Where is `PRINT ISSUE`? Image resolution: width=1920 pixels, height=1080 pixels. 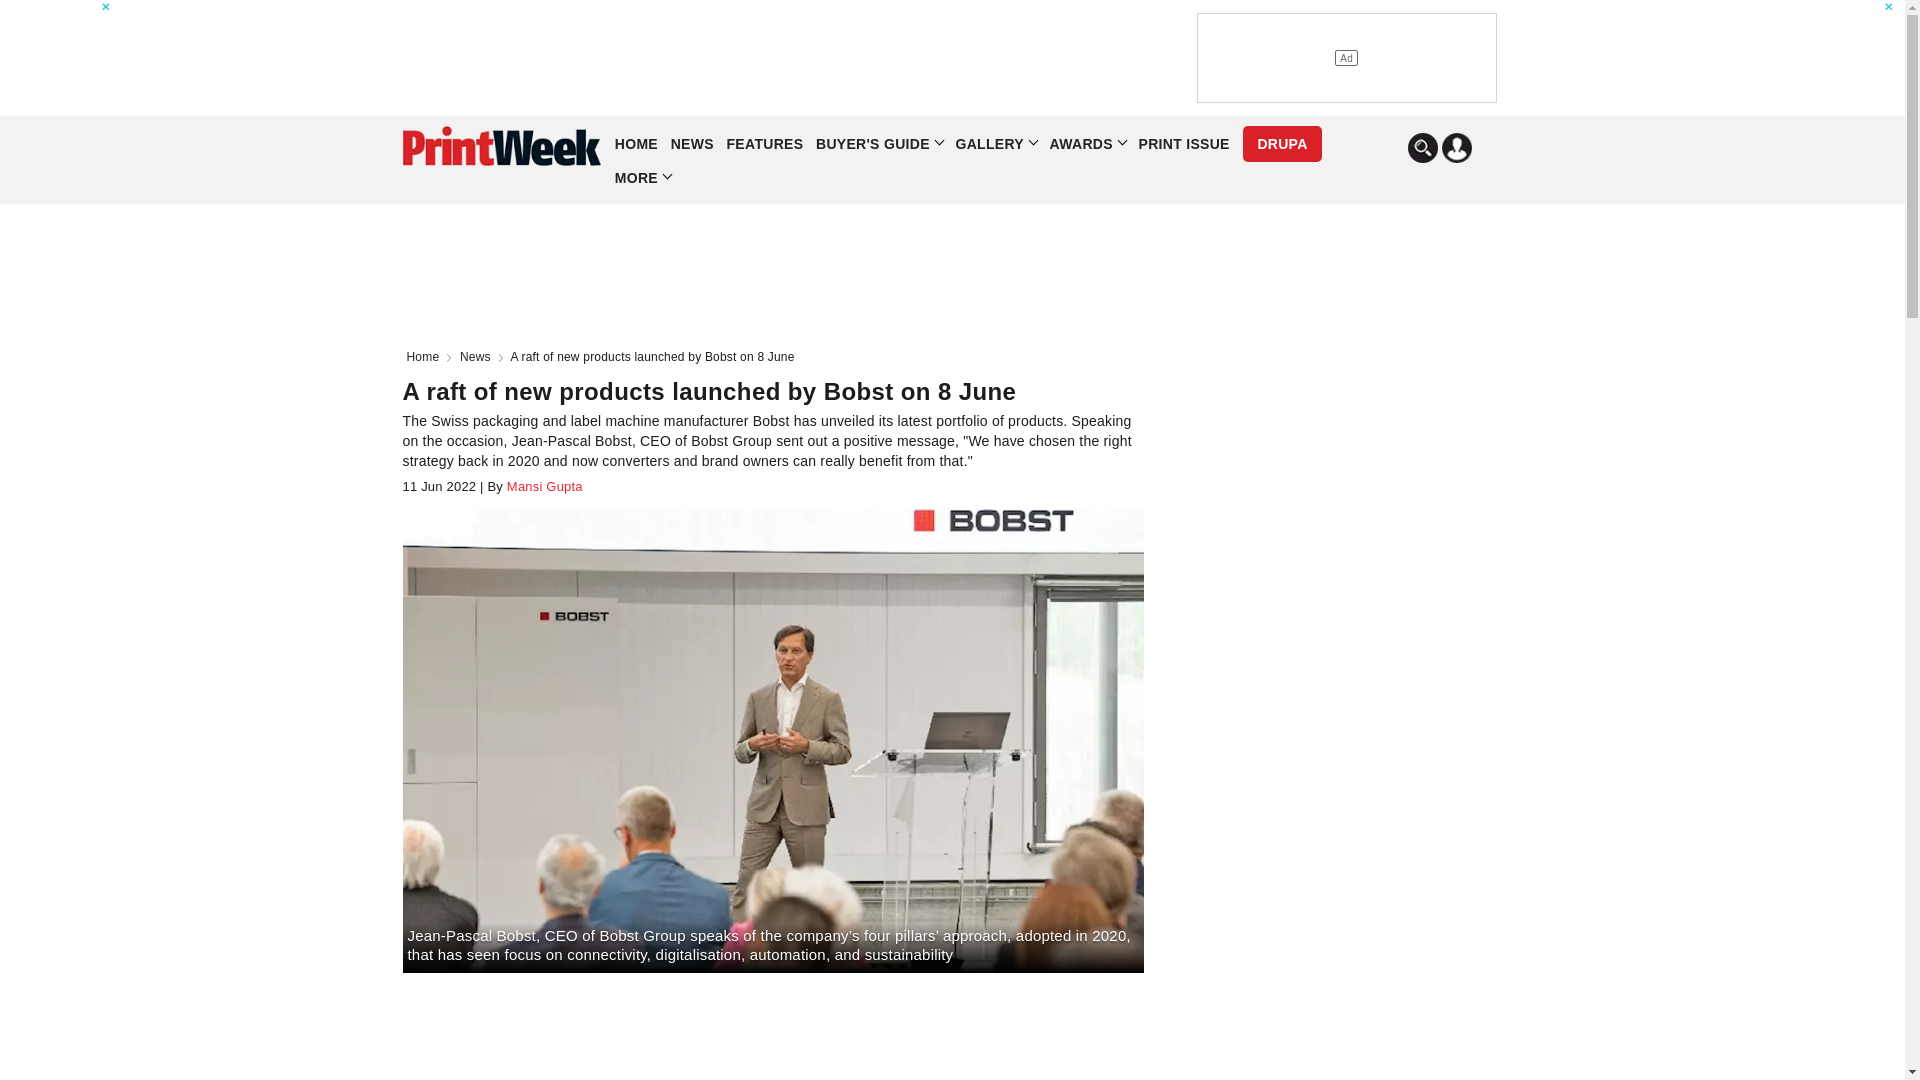
PRINT ISSUE is located at coordinates (1183, 144).